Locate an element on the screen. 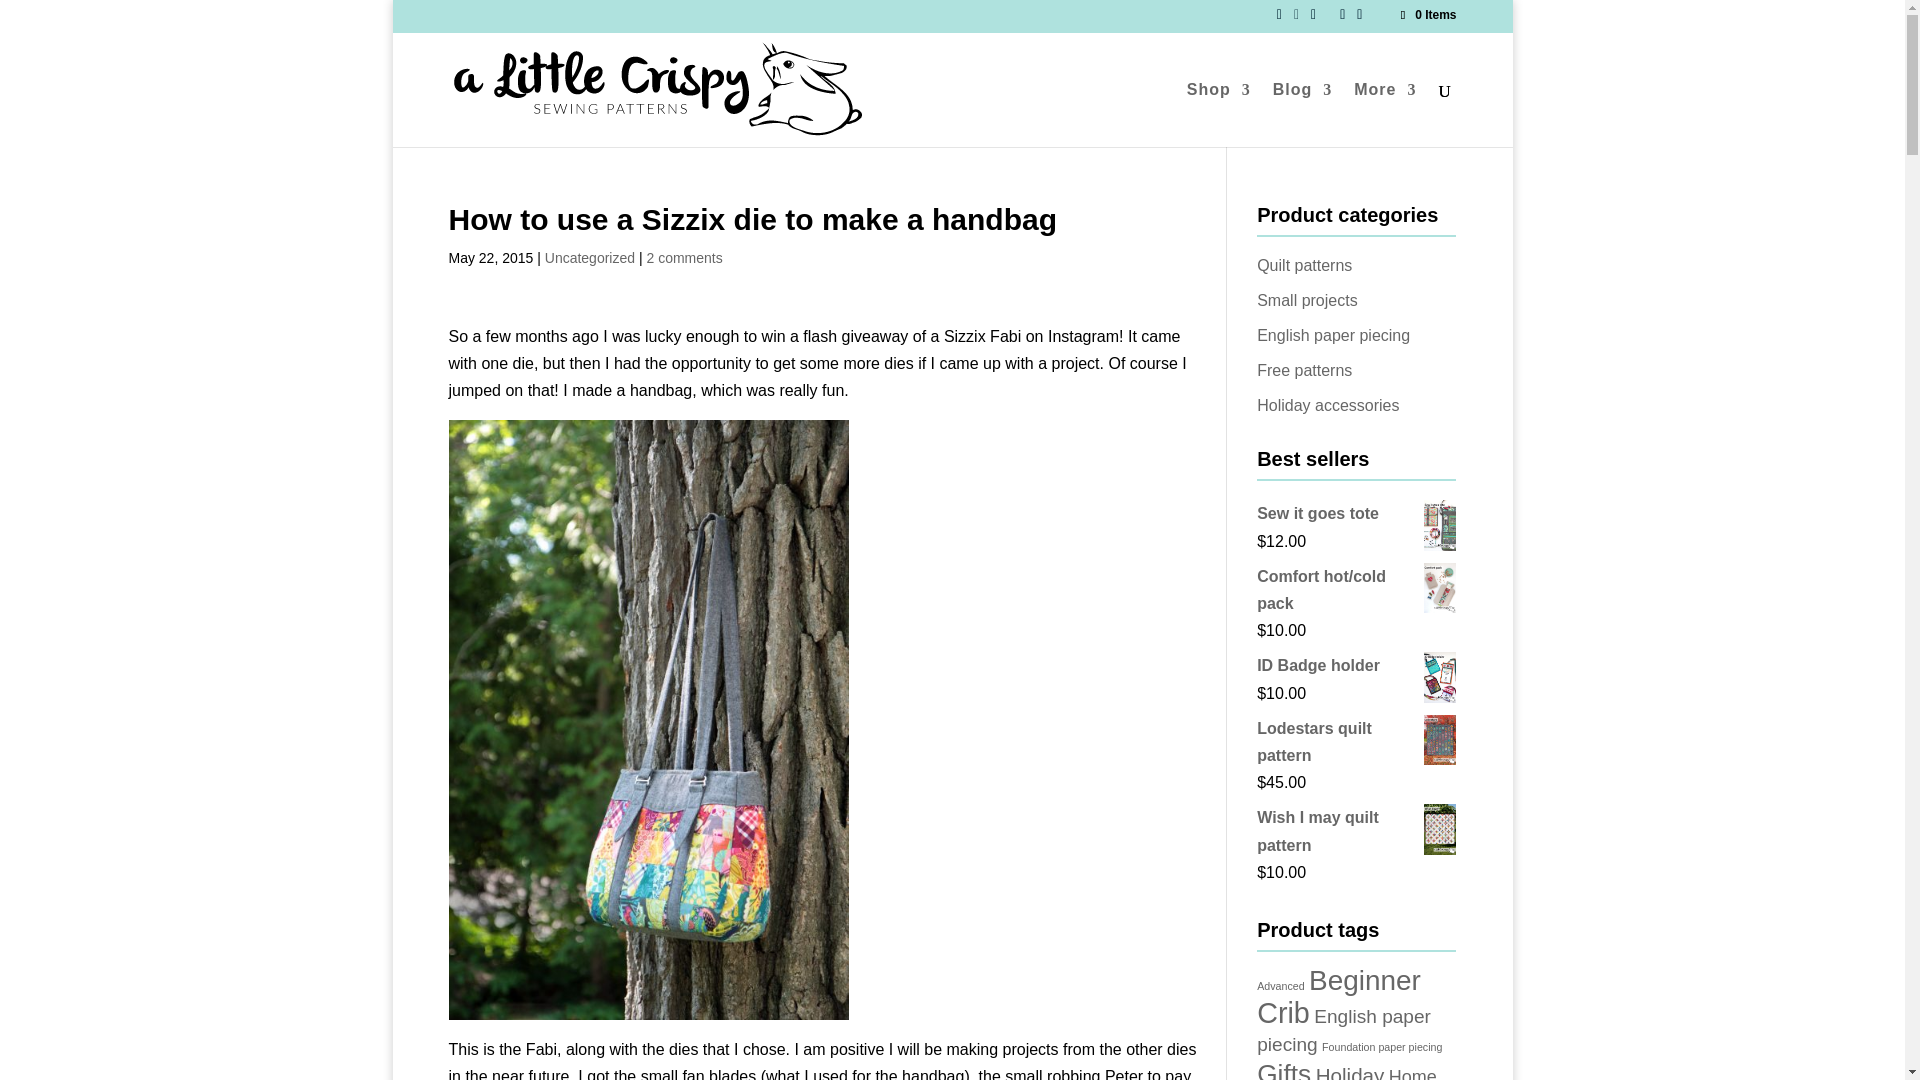 The height and width of the screenshot is (1080, 1920). Uncategorized is located at coordinates (590, 257).